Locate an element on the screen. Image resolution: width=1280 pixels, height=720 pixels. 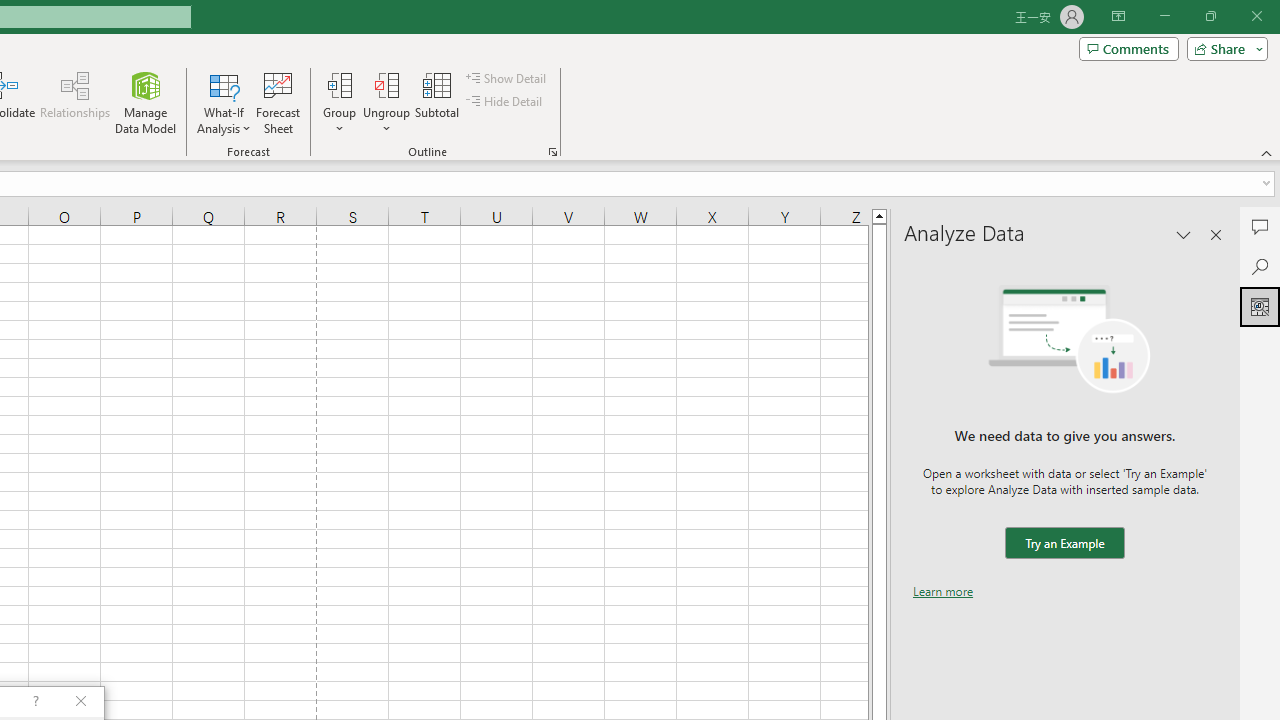
Group and Outline Settings is located at coordinates (552, 152).